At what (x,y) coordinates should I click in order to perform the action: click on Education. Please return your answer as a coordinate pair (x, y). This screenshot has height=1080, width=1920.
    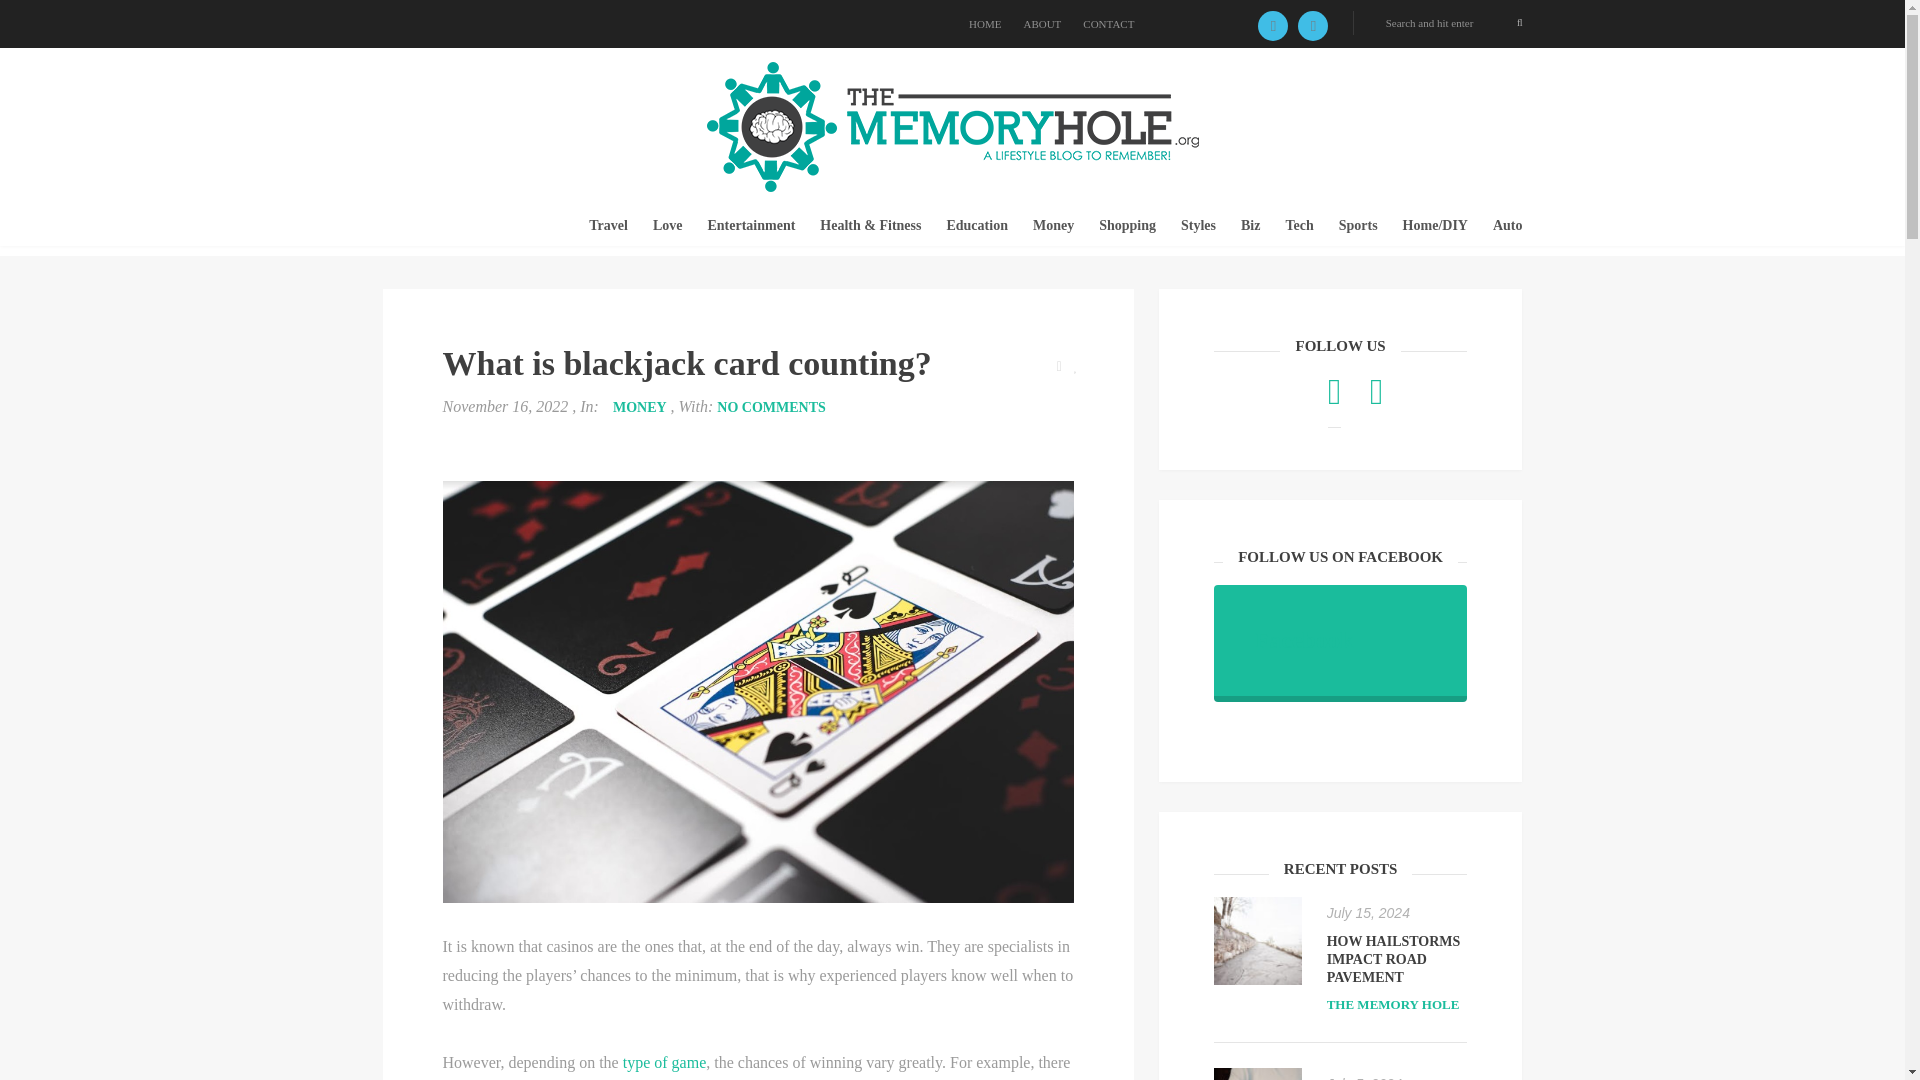
    Looking at the image, I should click on (976, 225).